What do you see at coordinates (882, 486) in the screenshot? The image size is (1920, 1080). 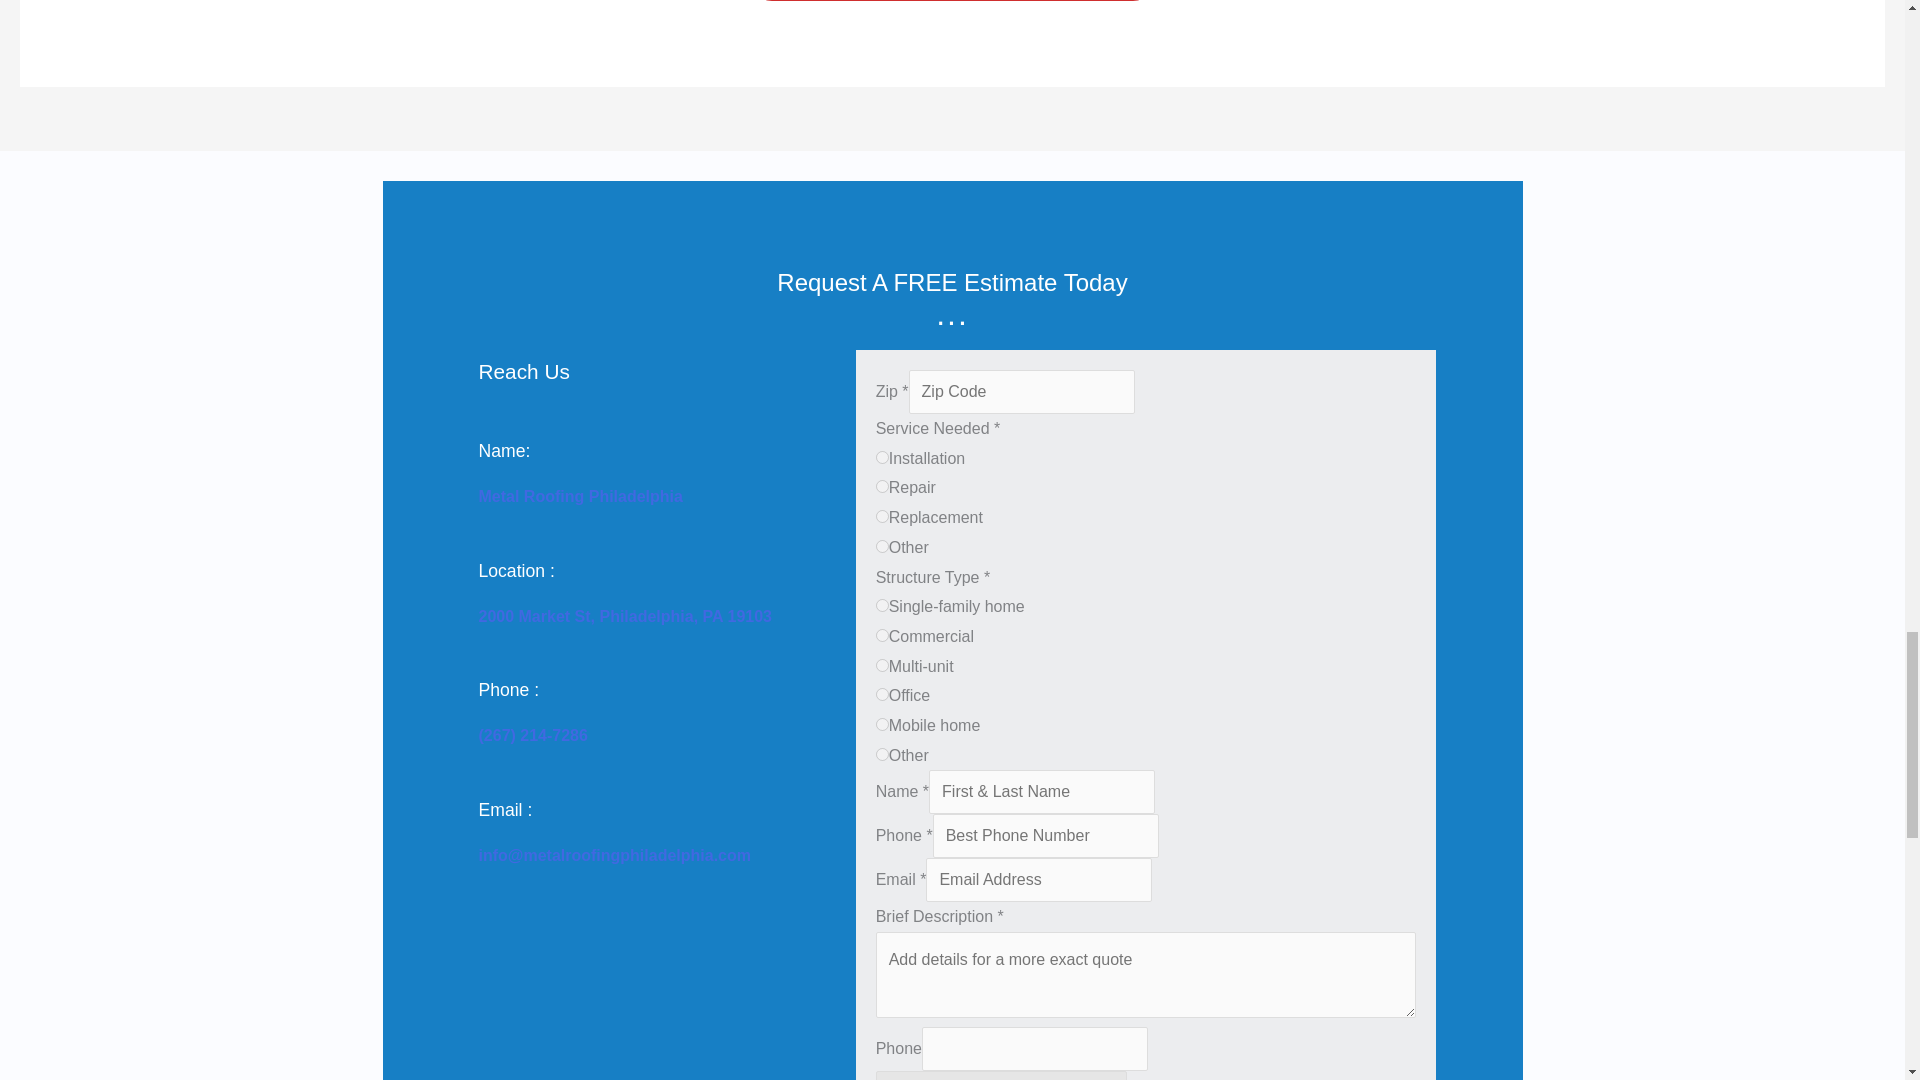 I see `Repair` at bounding box center [882, 486].